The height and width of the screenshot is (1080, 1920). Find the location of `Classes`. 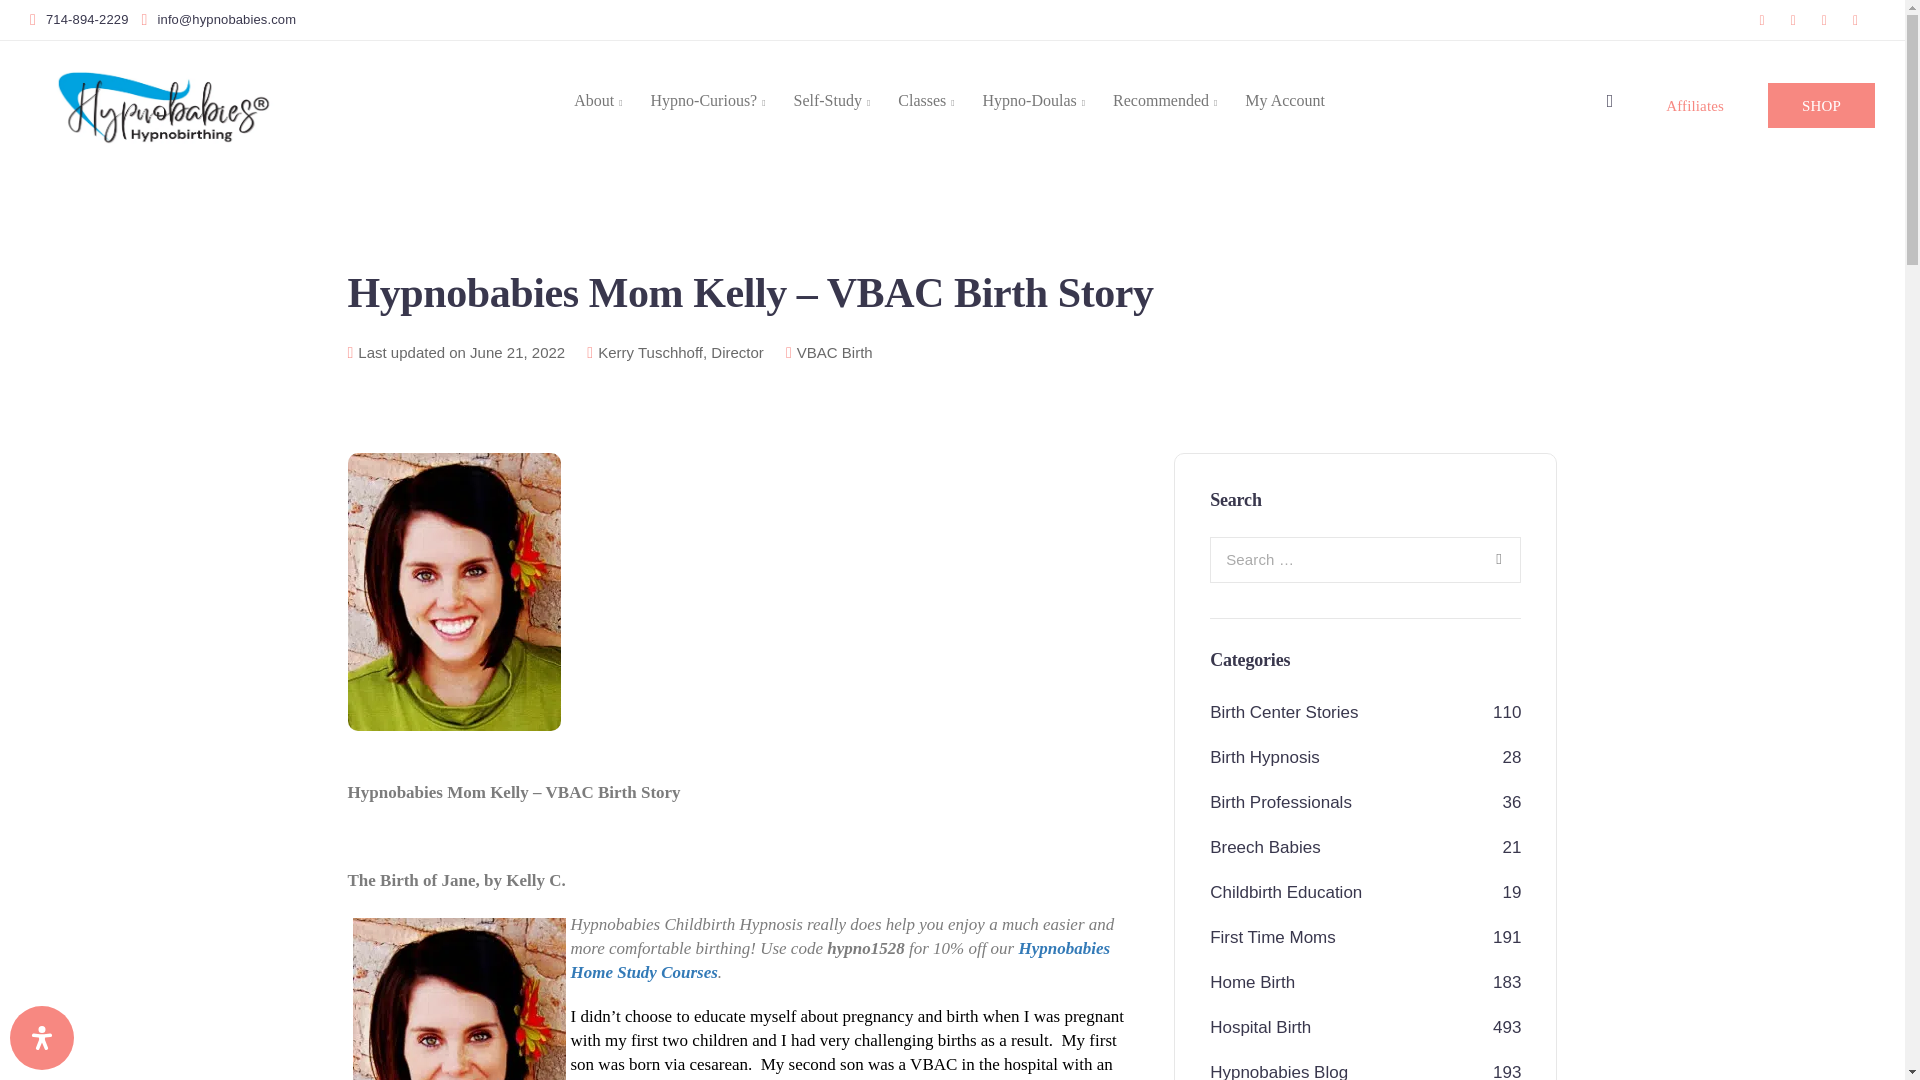

Classes is located at coordinates (925, 100).